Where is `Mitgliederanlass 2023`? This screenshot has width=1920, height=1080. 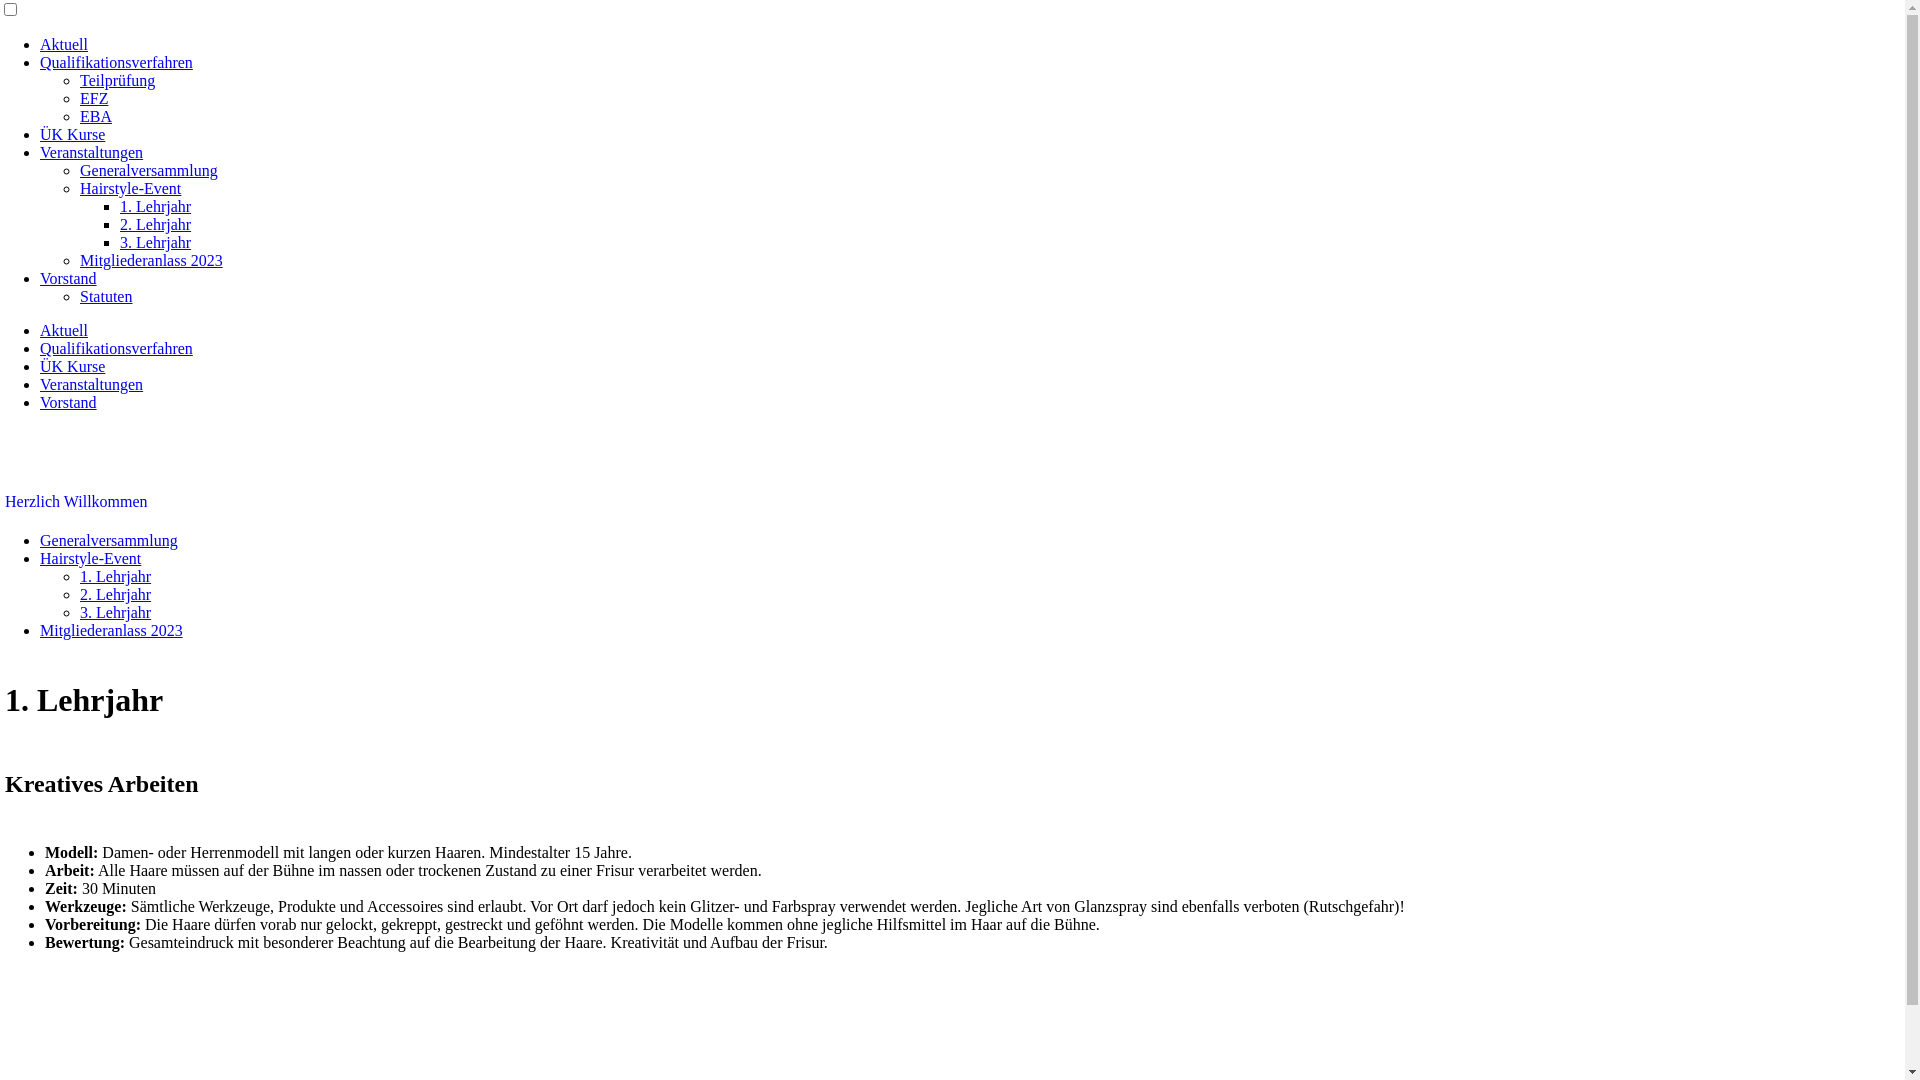 Mitgliederanlass 2023 is located at coordinates (112, 630).